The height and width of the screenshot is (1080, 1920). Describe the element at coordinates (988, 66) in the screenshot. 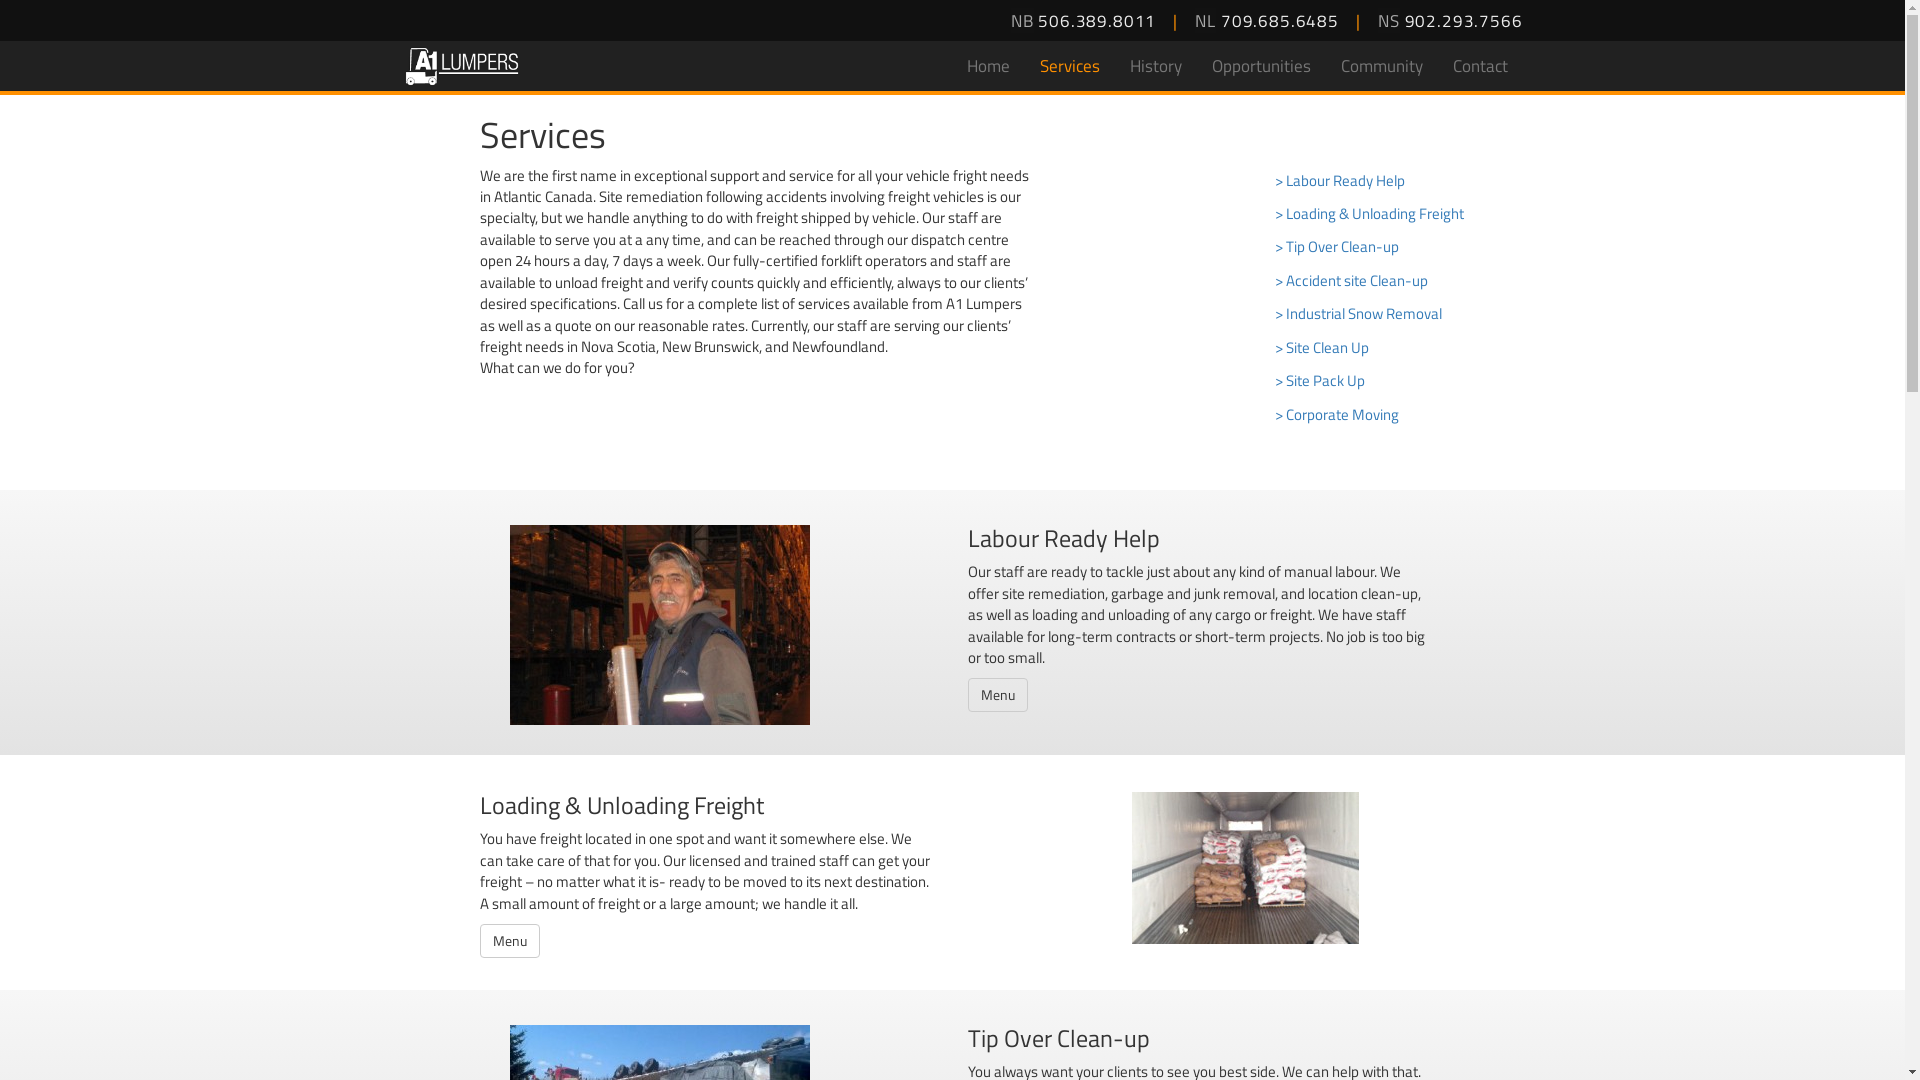

I see `Home` at that location.